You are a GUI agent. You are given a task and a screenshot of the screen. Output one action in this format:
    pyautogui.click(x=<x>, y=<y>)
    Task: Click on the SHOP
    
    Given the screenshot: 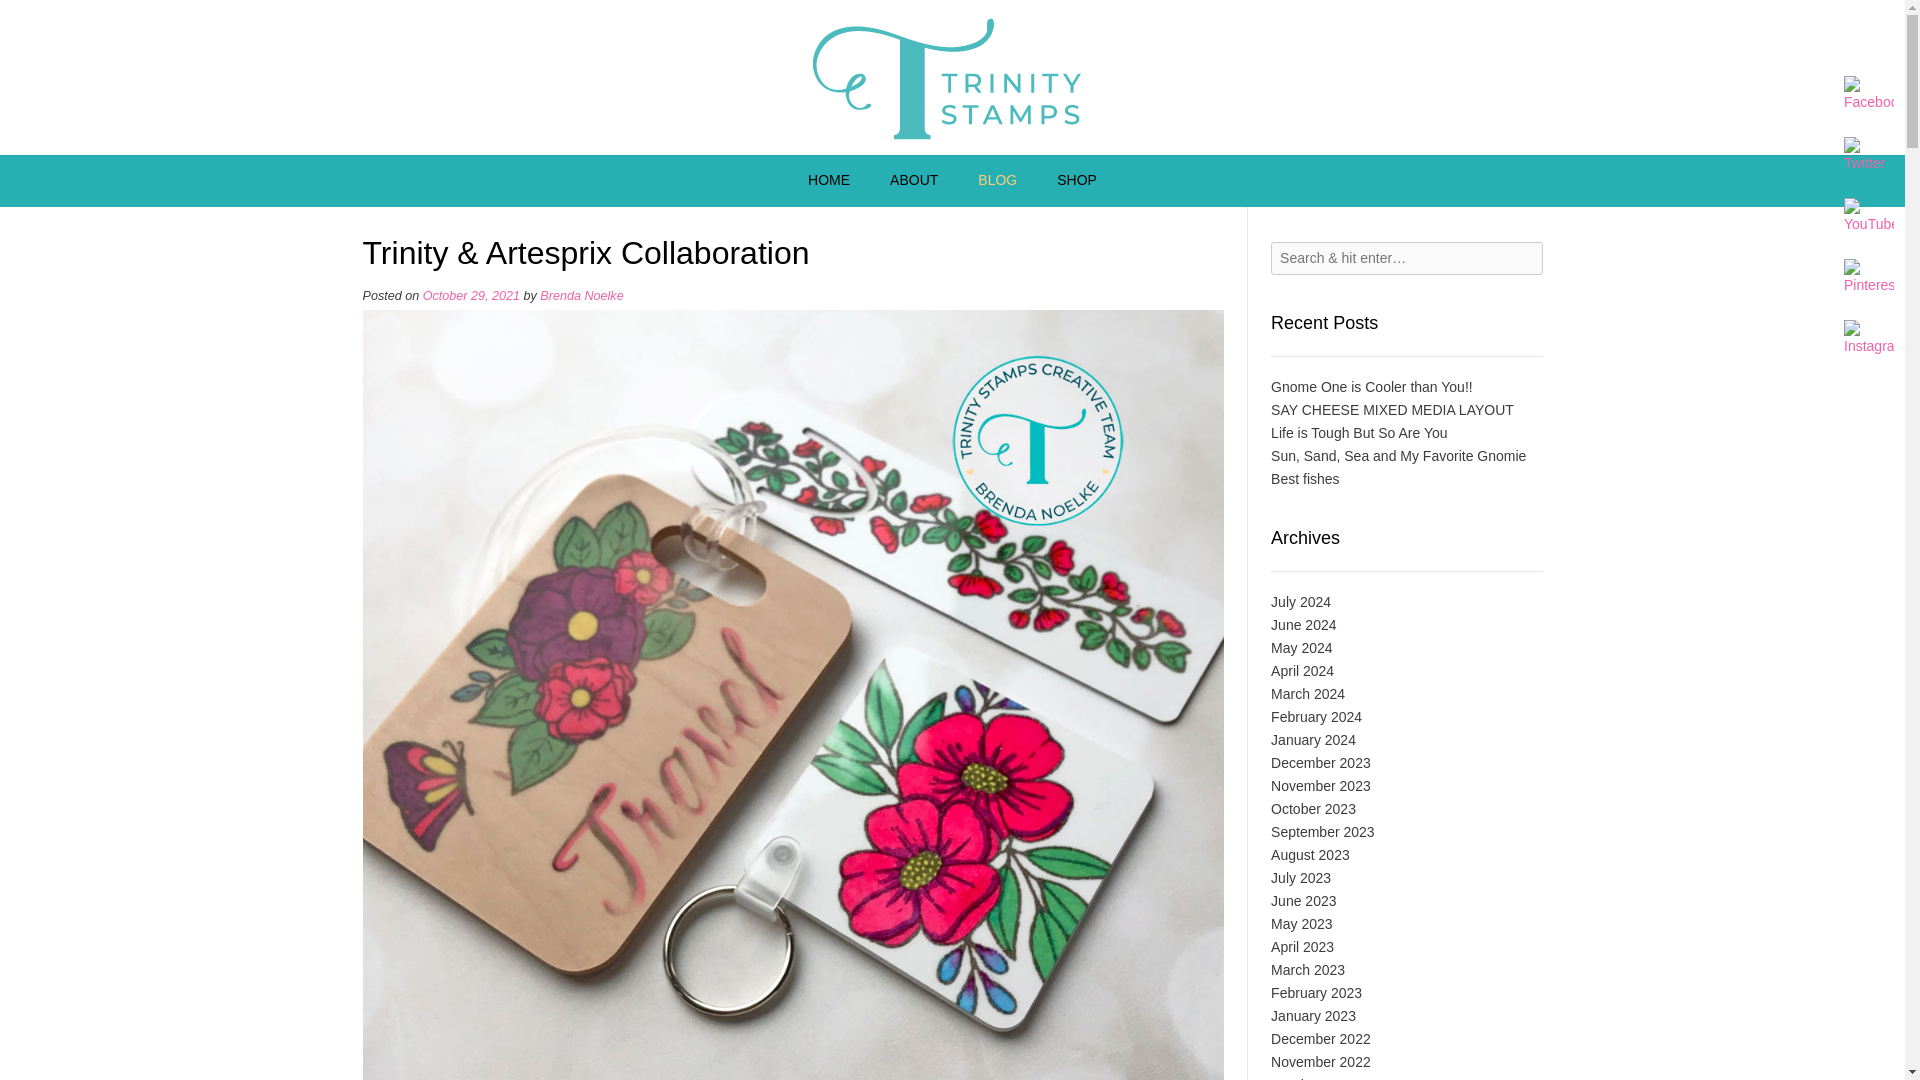 What is the action you would take?
    pyautogui.click(x=1076, y=181)
    